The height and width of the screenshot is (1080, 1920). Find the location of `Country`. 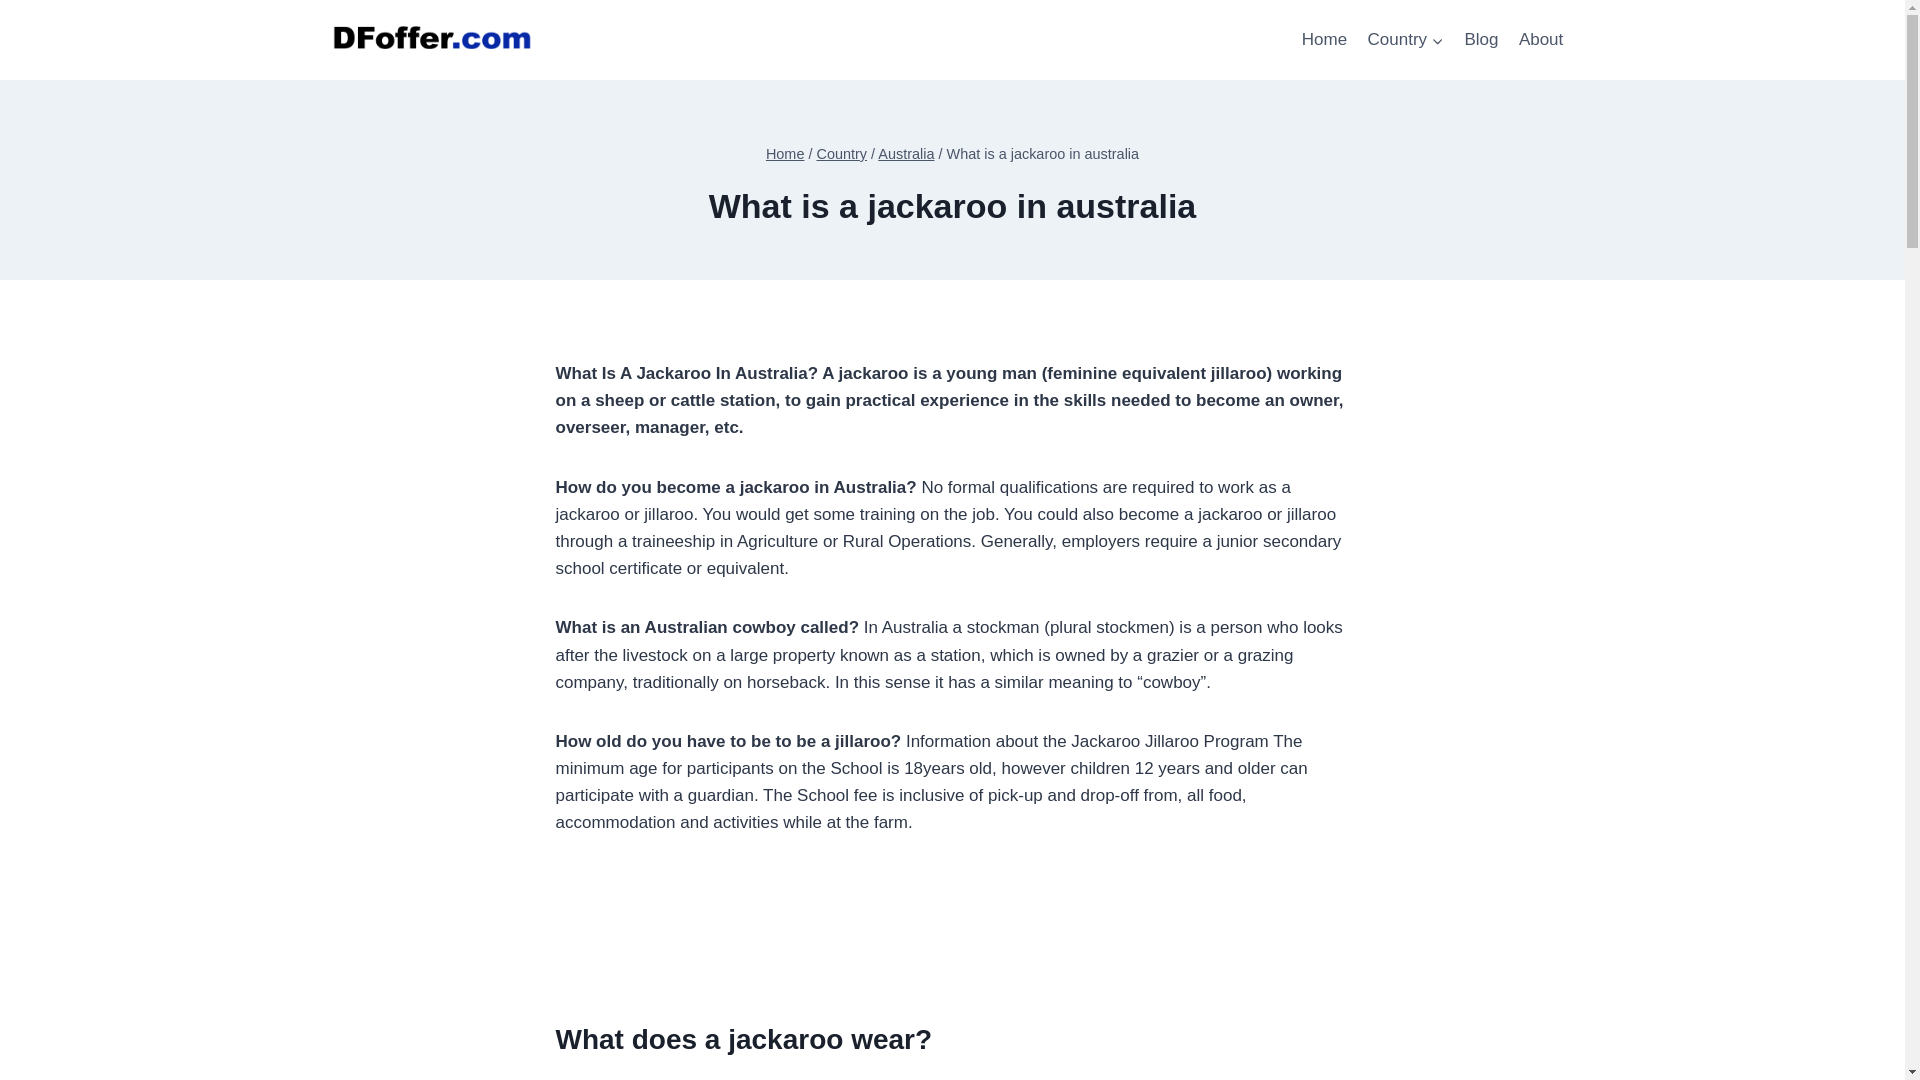

Country is located at coordinates (842, 154).